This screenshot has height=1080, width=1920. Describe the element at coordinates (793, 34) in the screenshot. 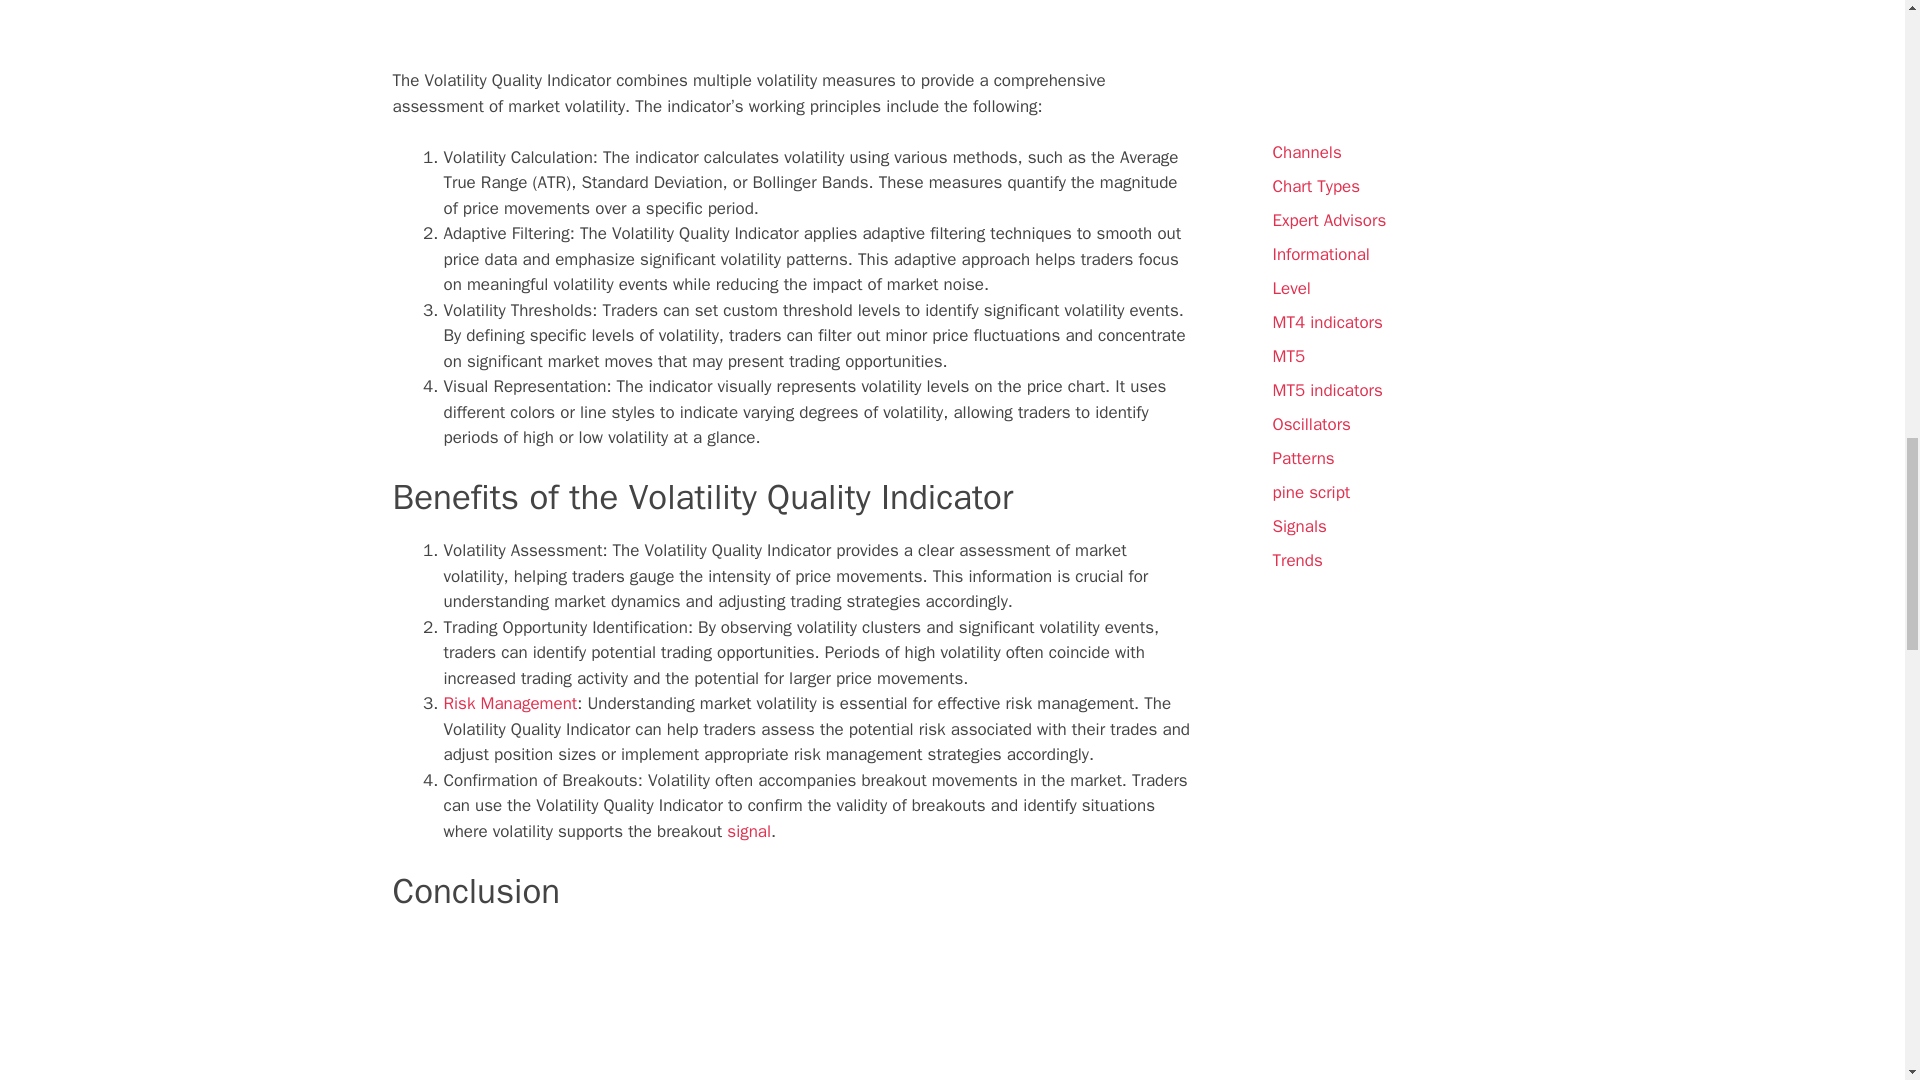

I see `Advertisement` at that location.